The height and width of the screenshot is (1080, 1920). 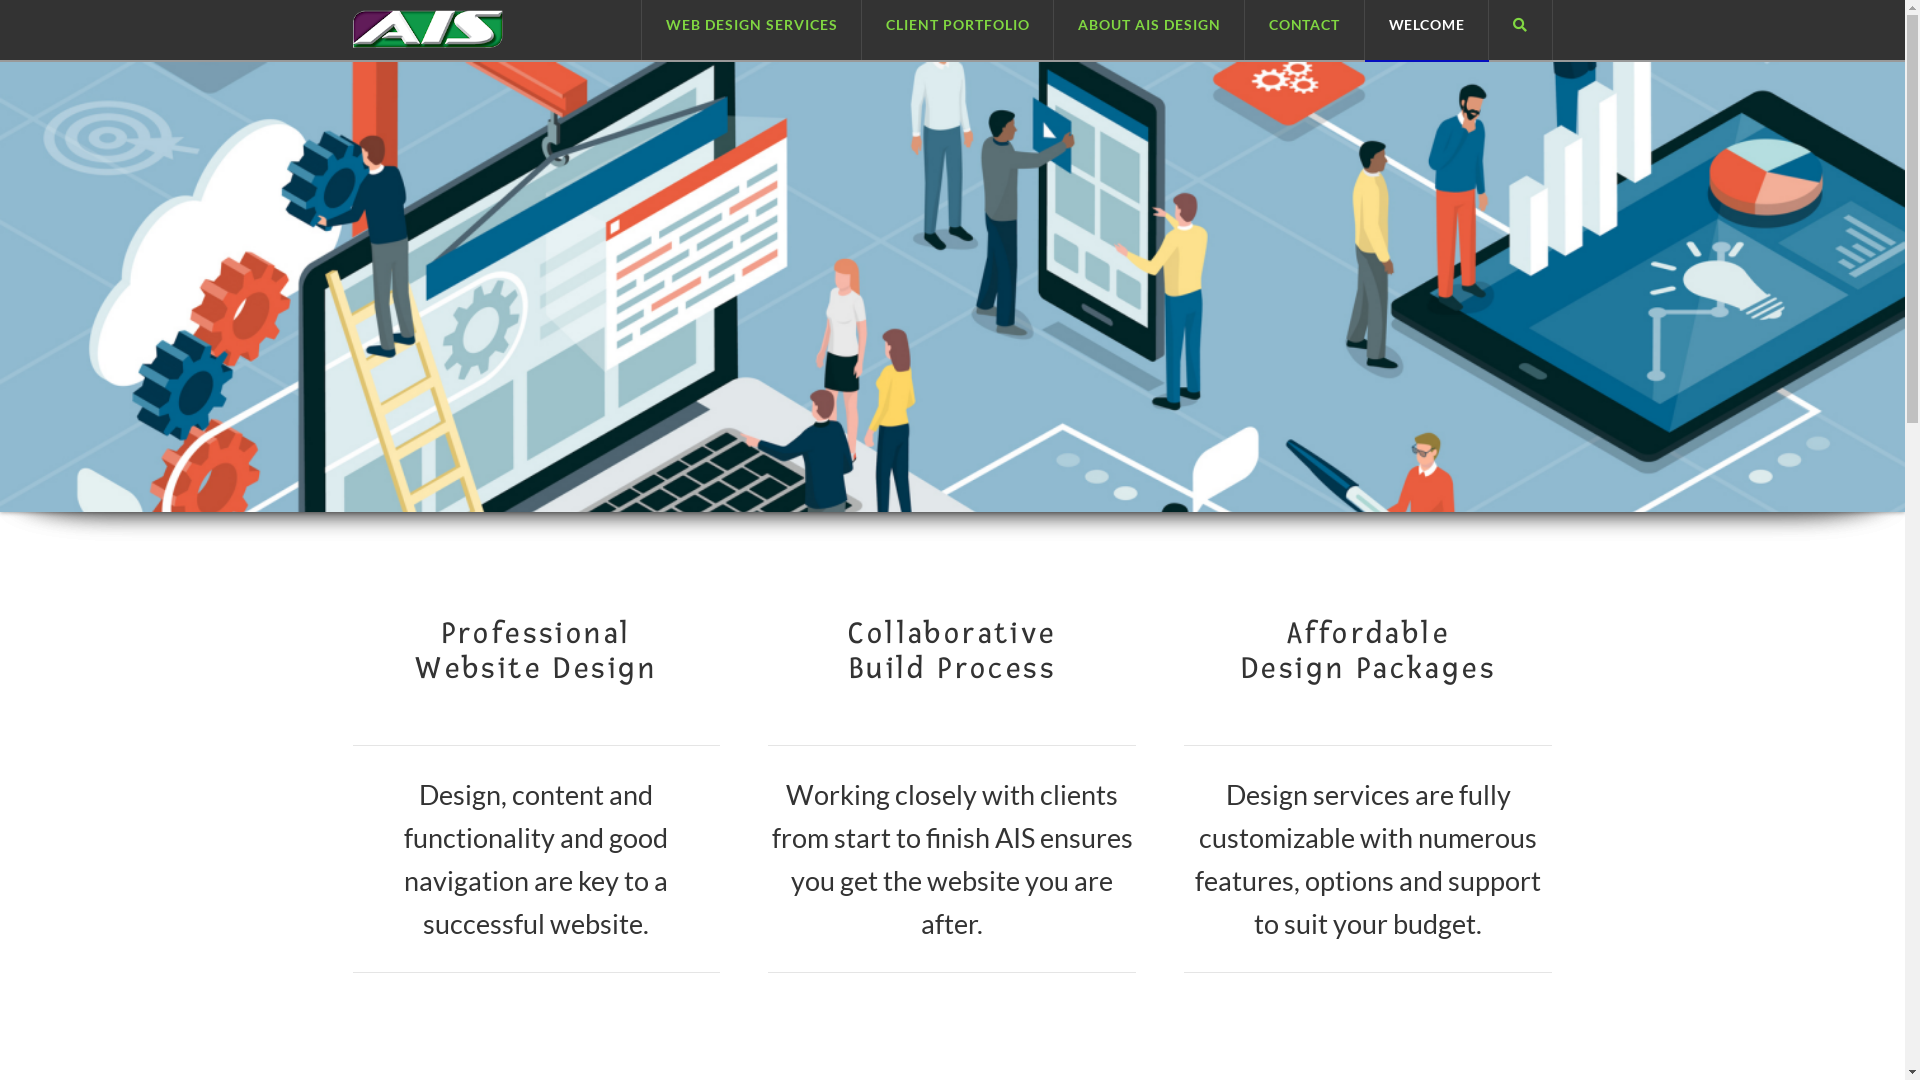 What do you see at coordinates (1305, 30) in the screenshot?
I see `CONTACT` at bounding box center [1305, 30].